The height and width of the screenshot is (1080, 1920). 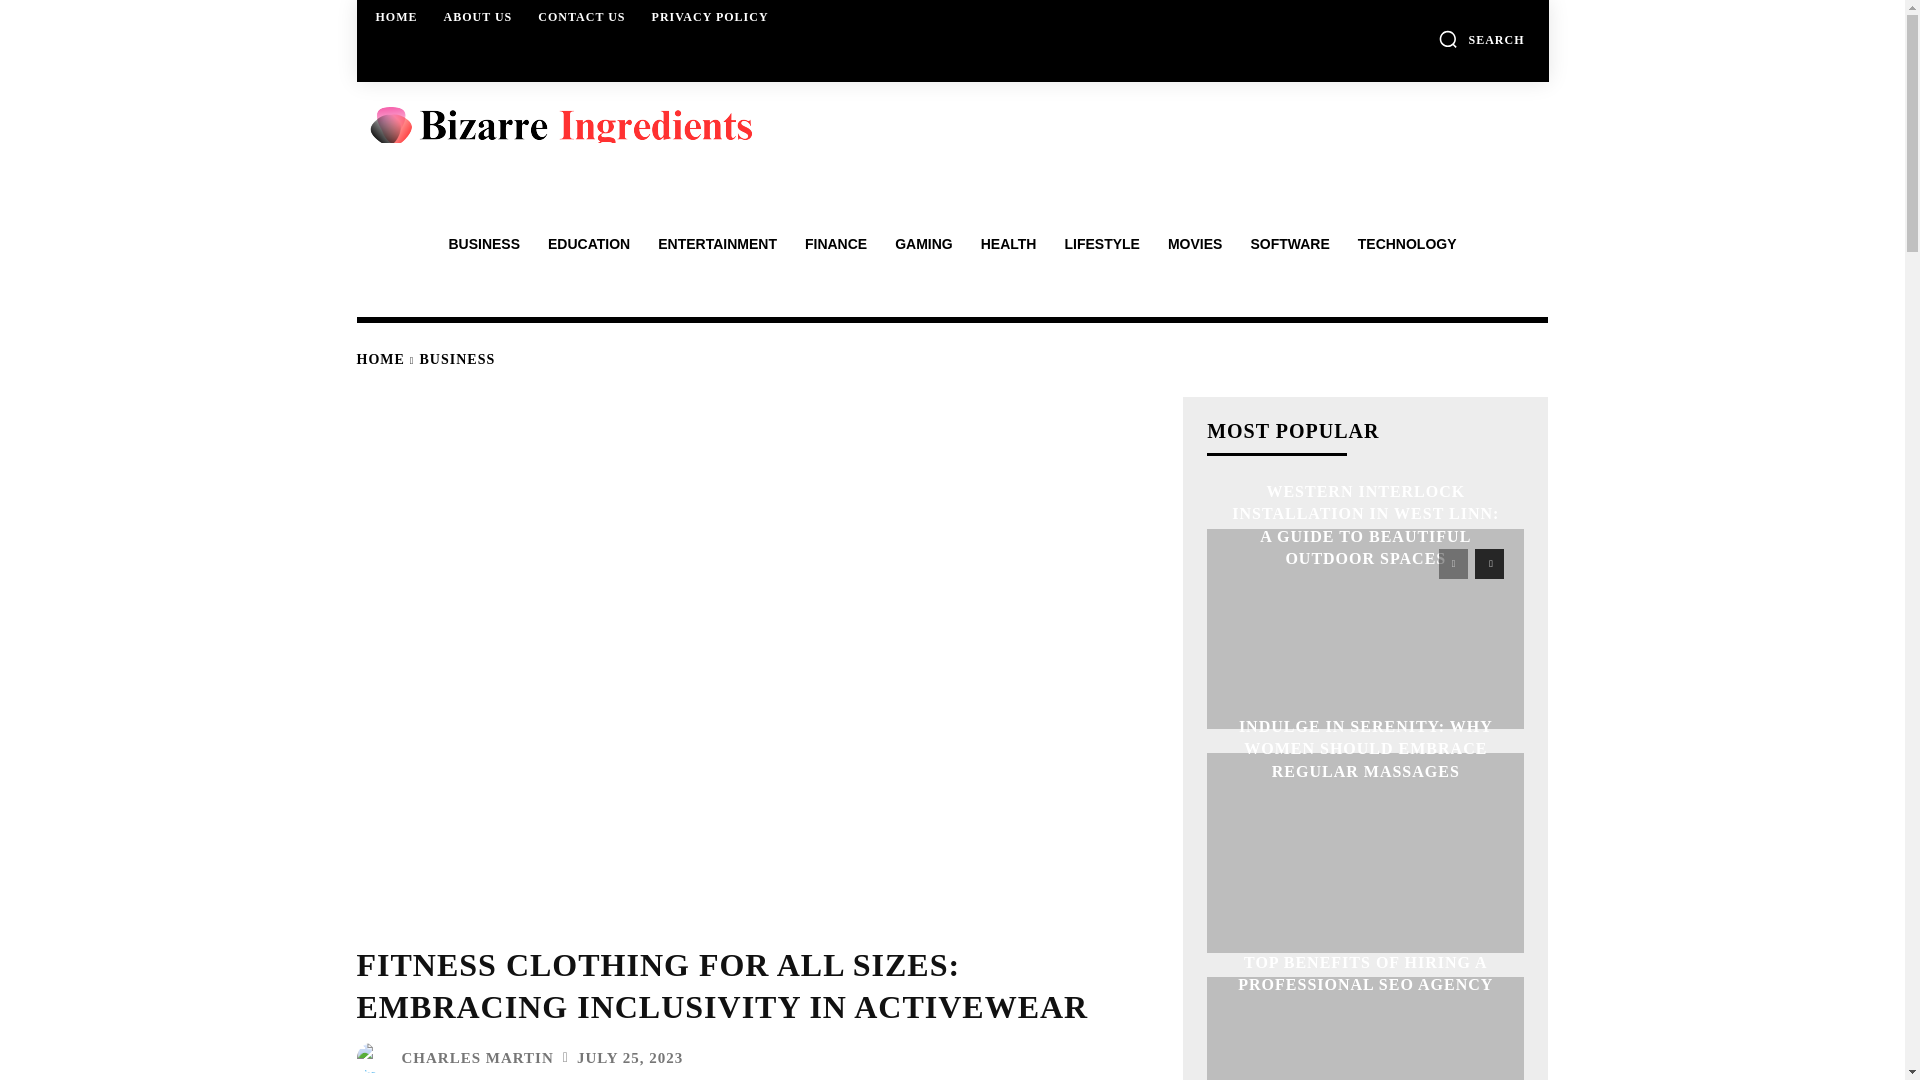 I want to click on LIFESTYLE, so click(x=1102, y=244).